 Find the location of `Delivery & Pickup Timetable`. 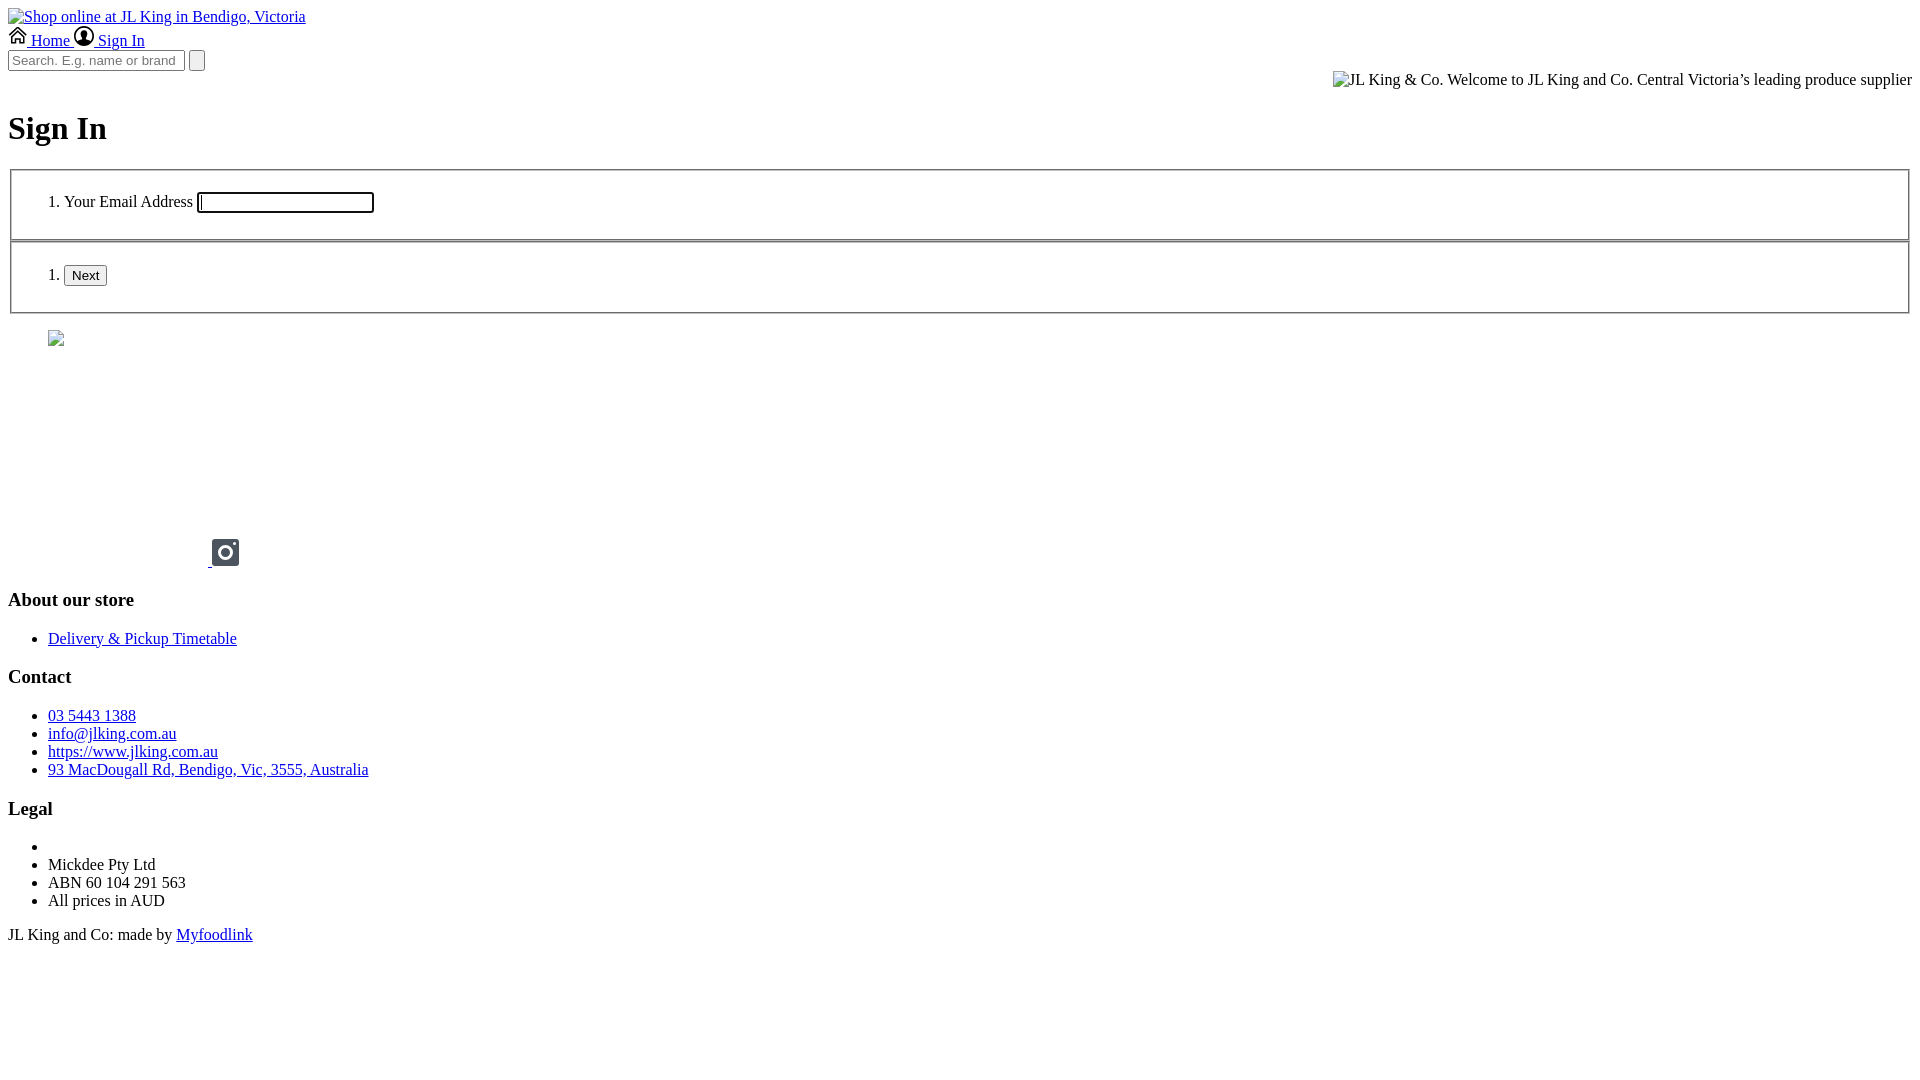

Delivery & Pickup Timetable is located at coordinates (142, 638).